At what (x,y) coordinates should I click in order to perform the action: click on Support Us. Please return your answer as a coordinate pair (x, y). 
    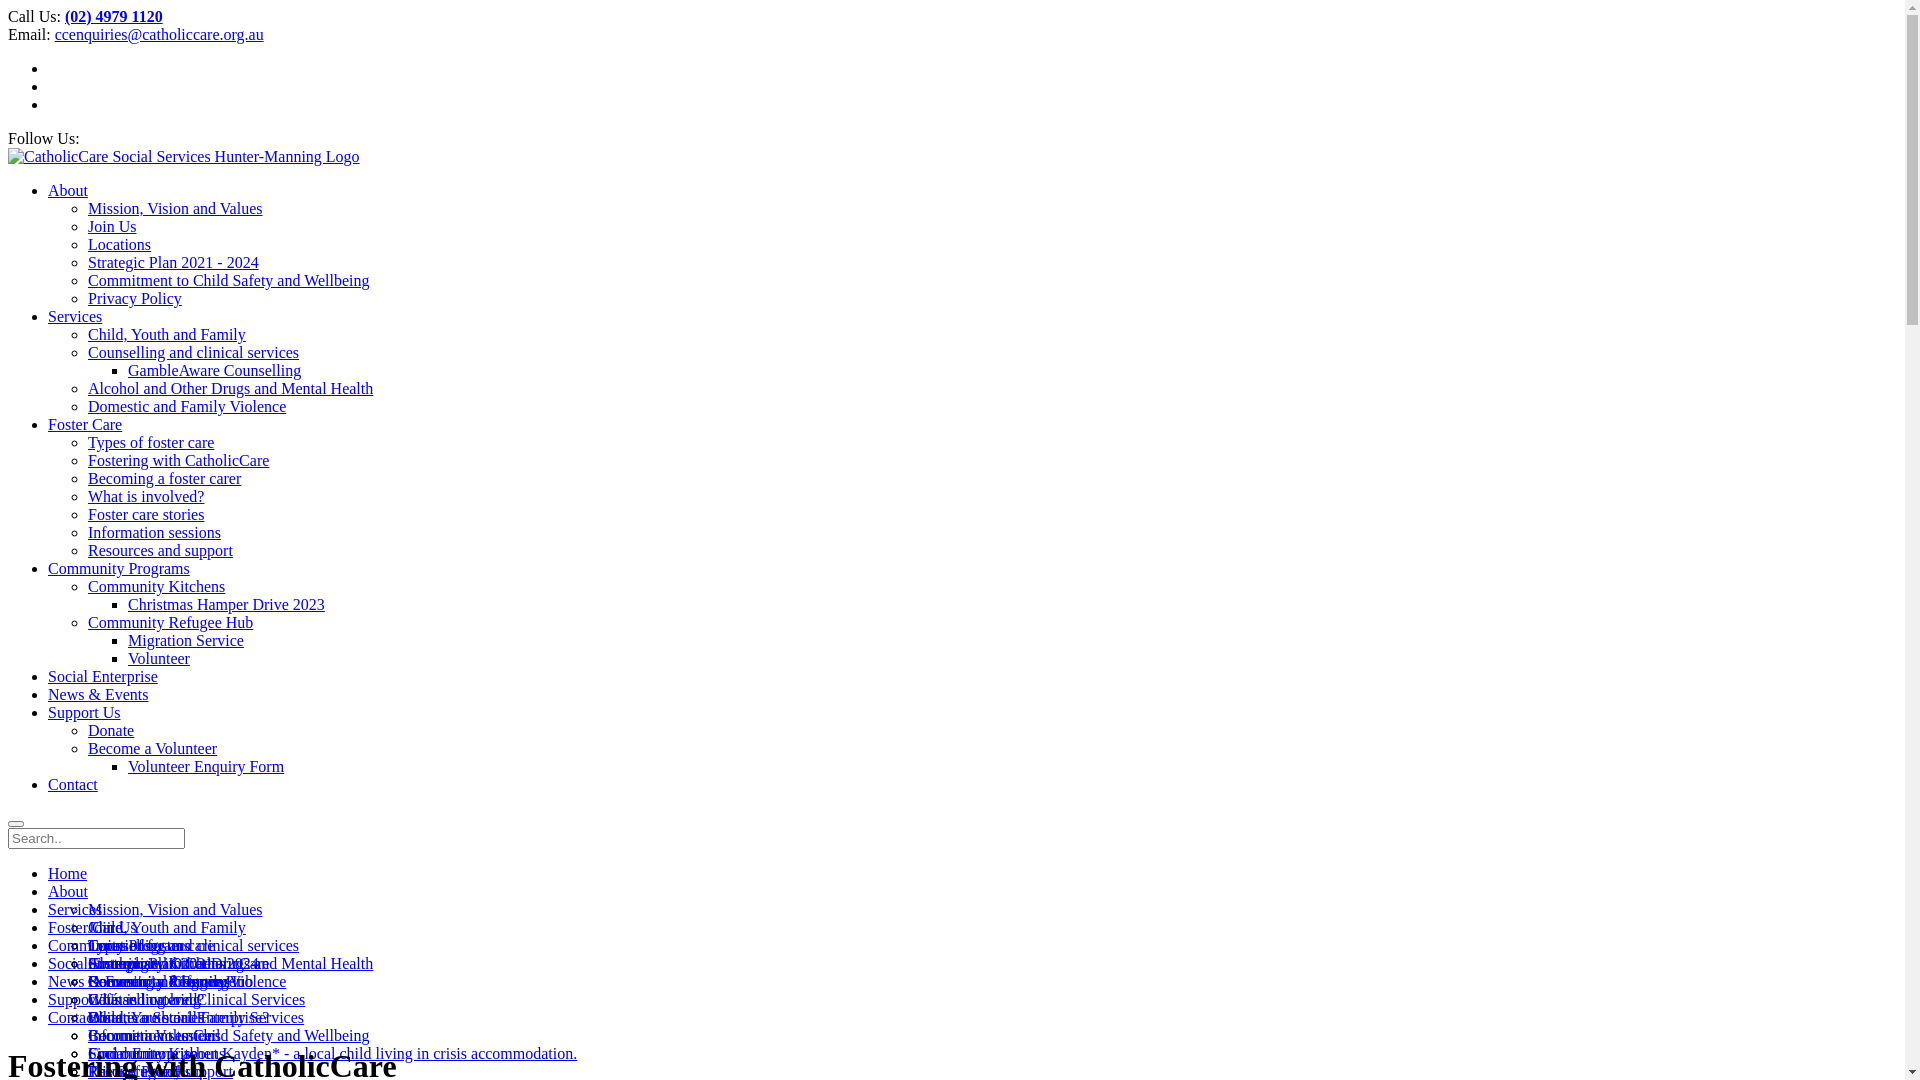
    Looking at the image, I should click on (84, 1000).